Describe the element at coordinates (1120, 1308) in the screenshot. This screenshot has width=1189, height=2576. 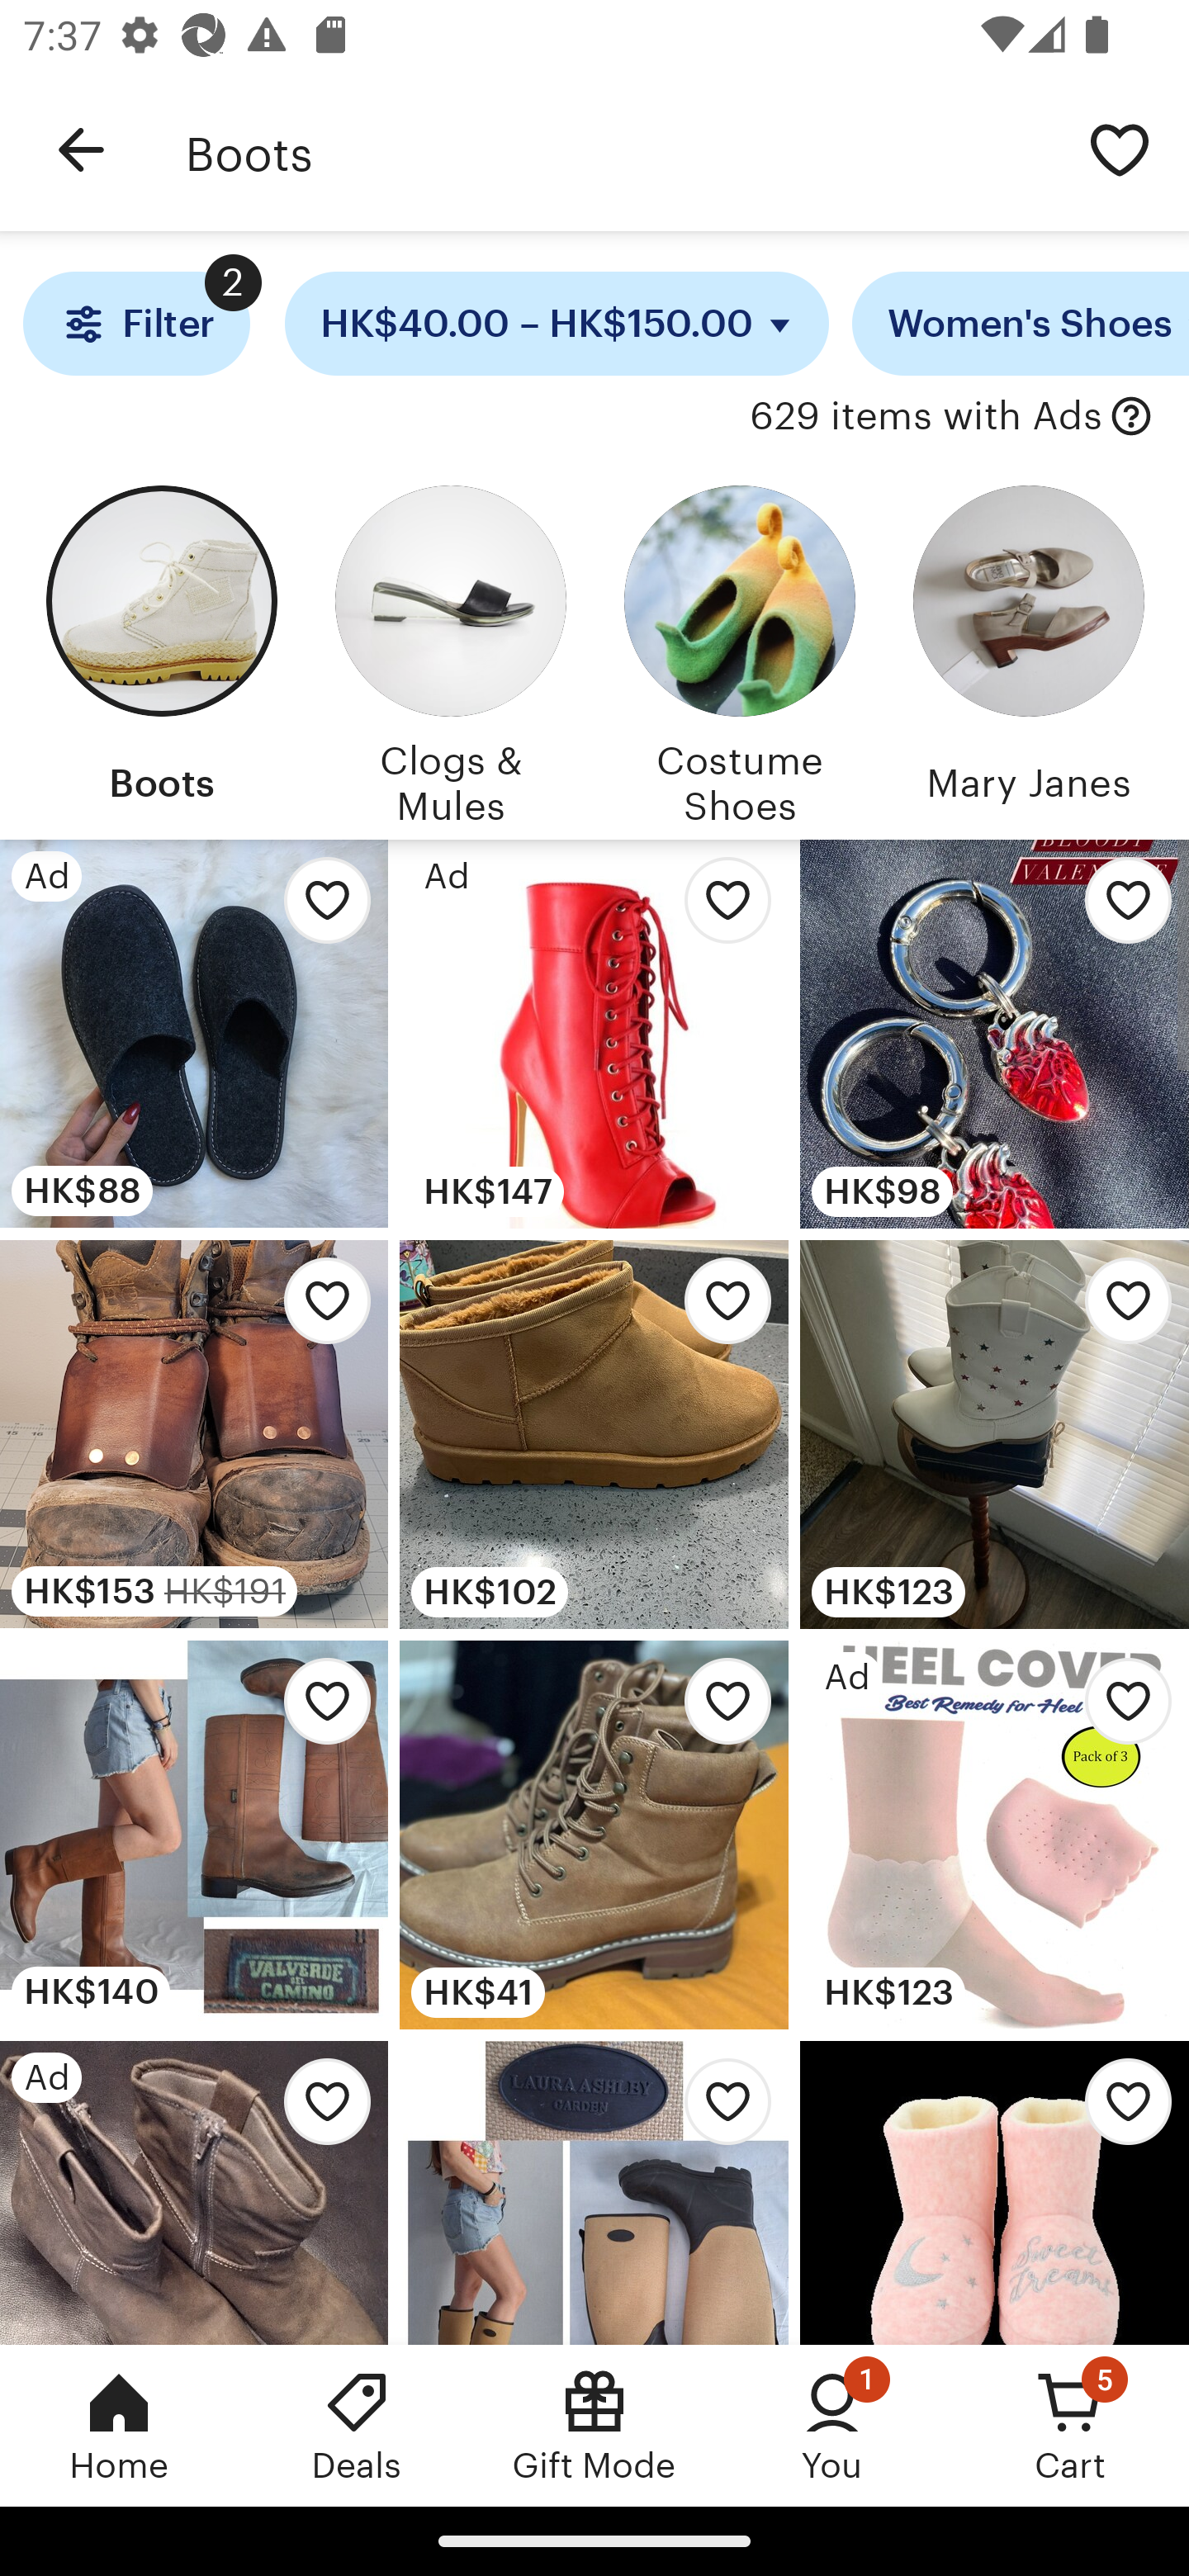
I see `Add kids cowgirl boots to favorites` at that location.